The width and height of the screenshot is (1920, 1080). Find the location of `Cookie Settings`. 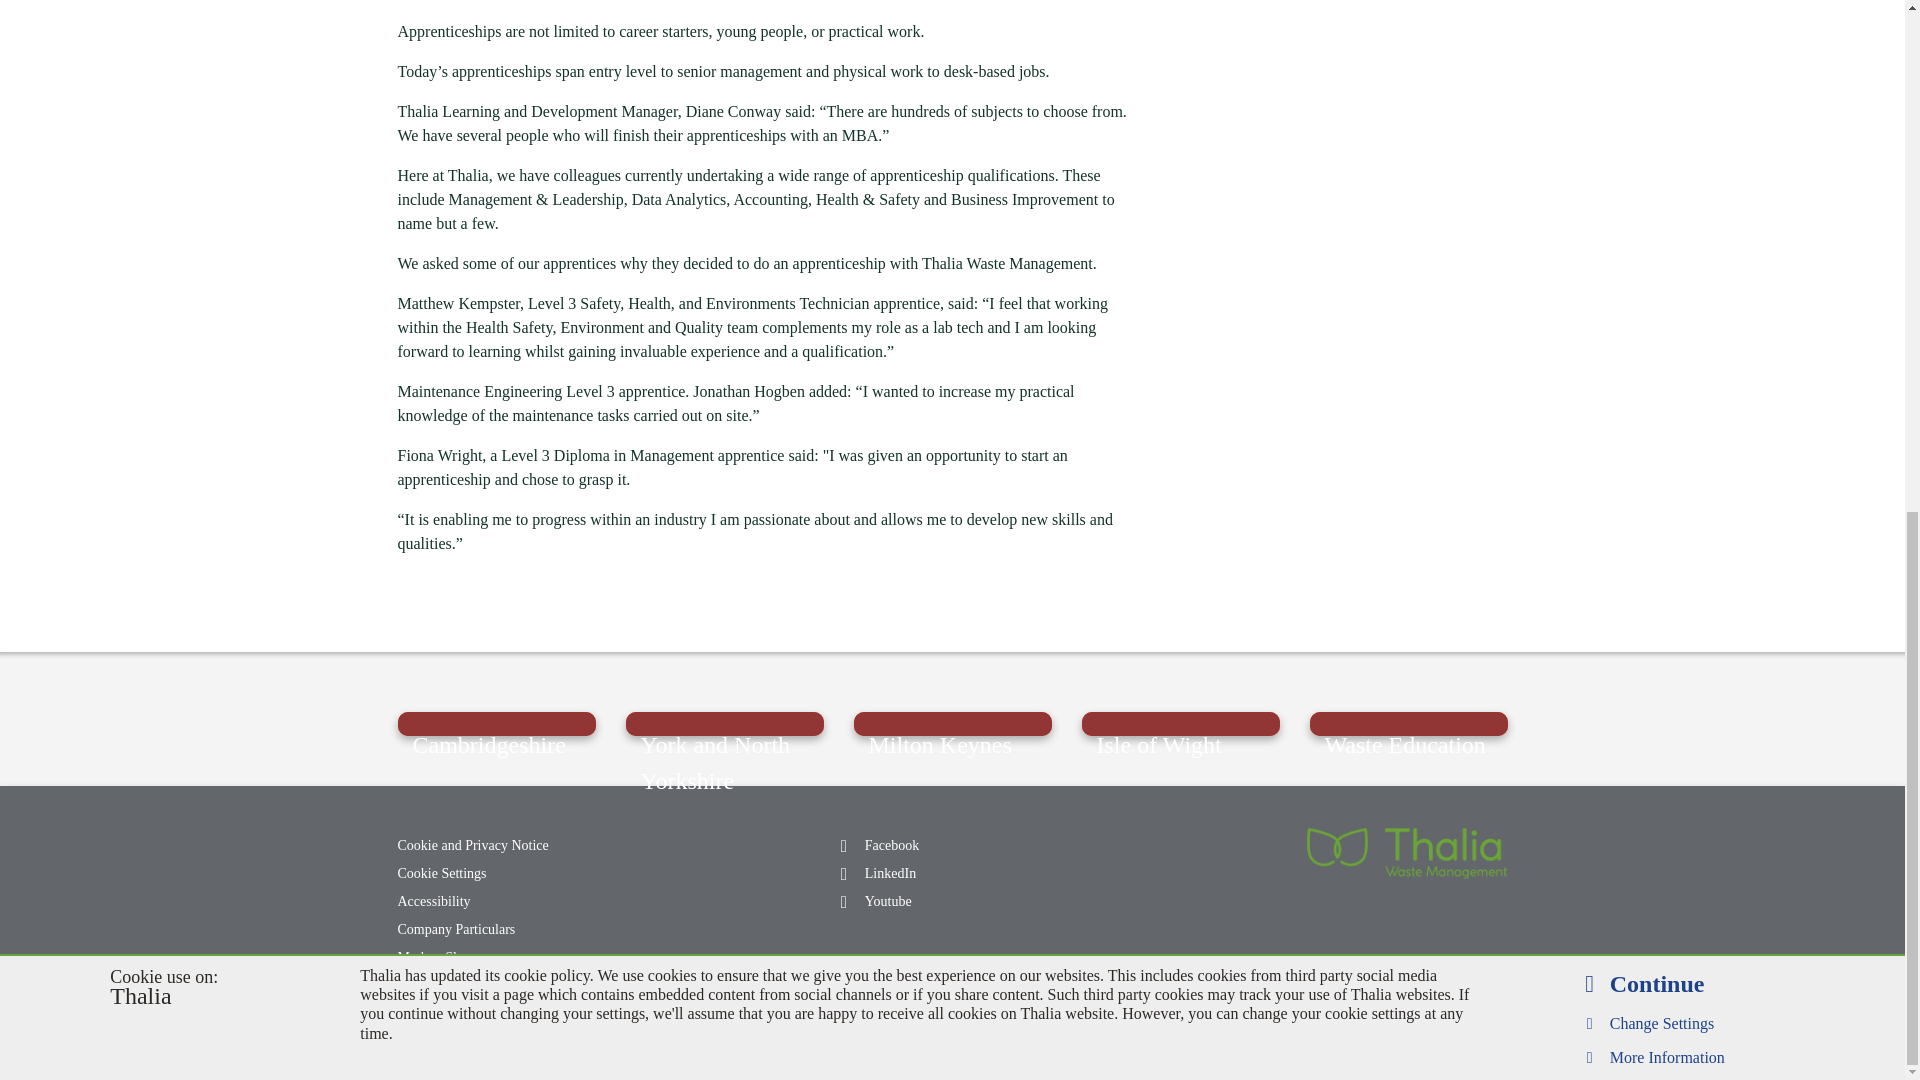

Cookie Settings is located at coordinates (493, 873).